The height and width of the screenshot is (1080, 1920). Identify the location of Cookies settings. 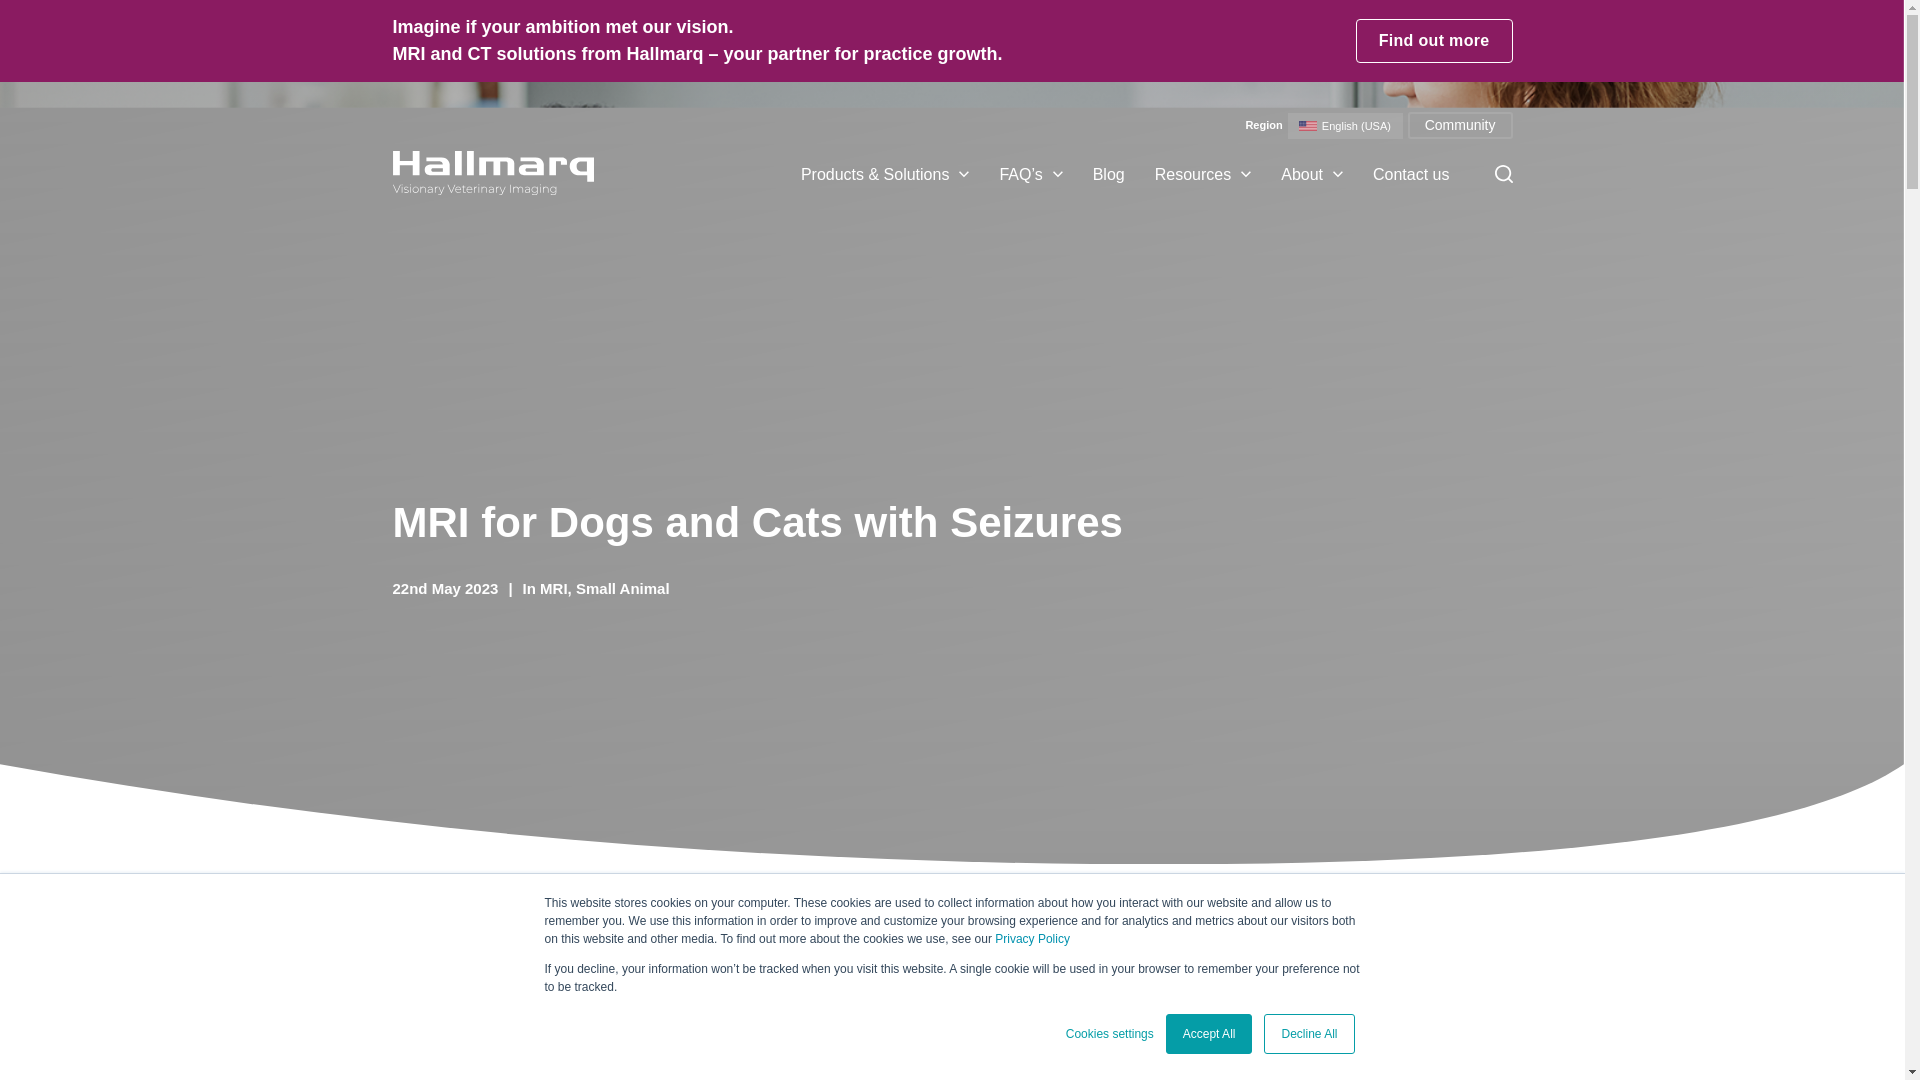
(1109, 1034).